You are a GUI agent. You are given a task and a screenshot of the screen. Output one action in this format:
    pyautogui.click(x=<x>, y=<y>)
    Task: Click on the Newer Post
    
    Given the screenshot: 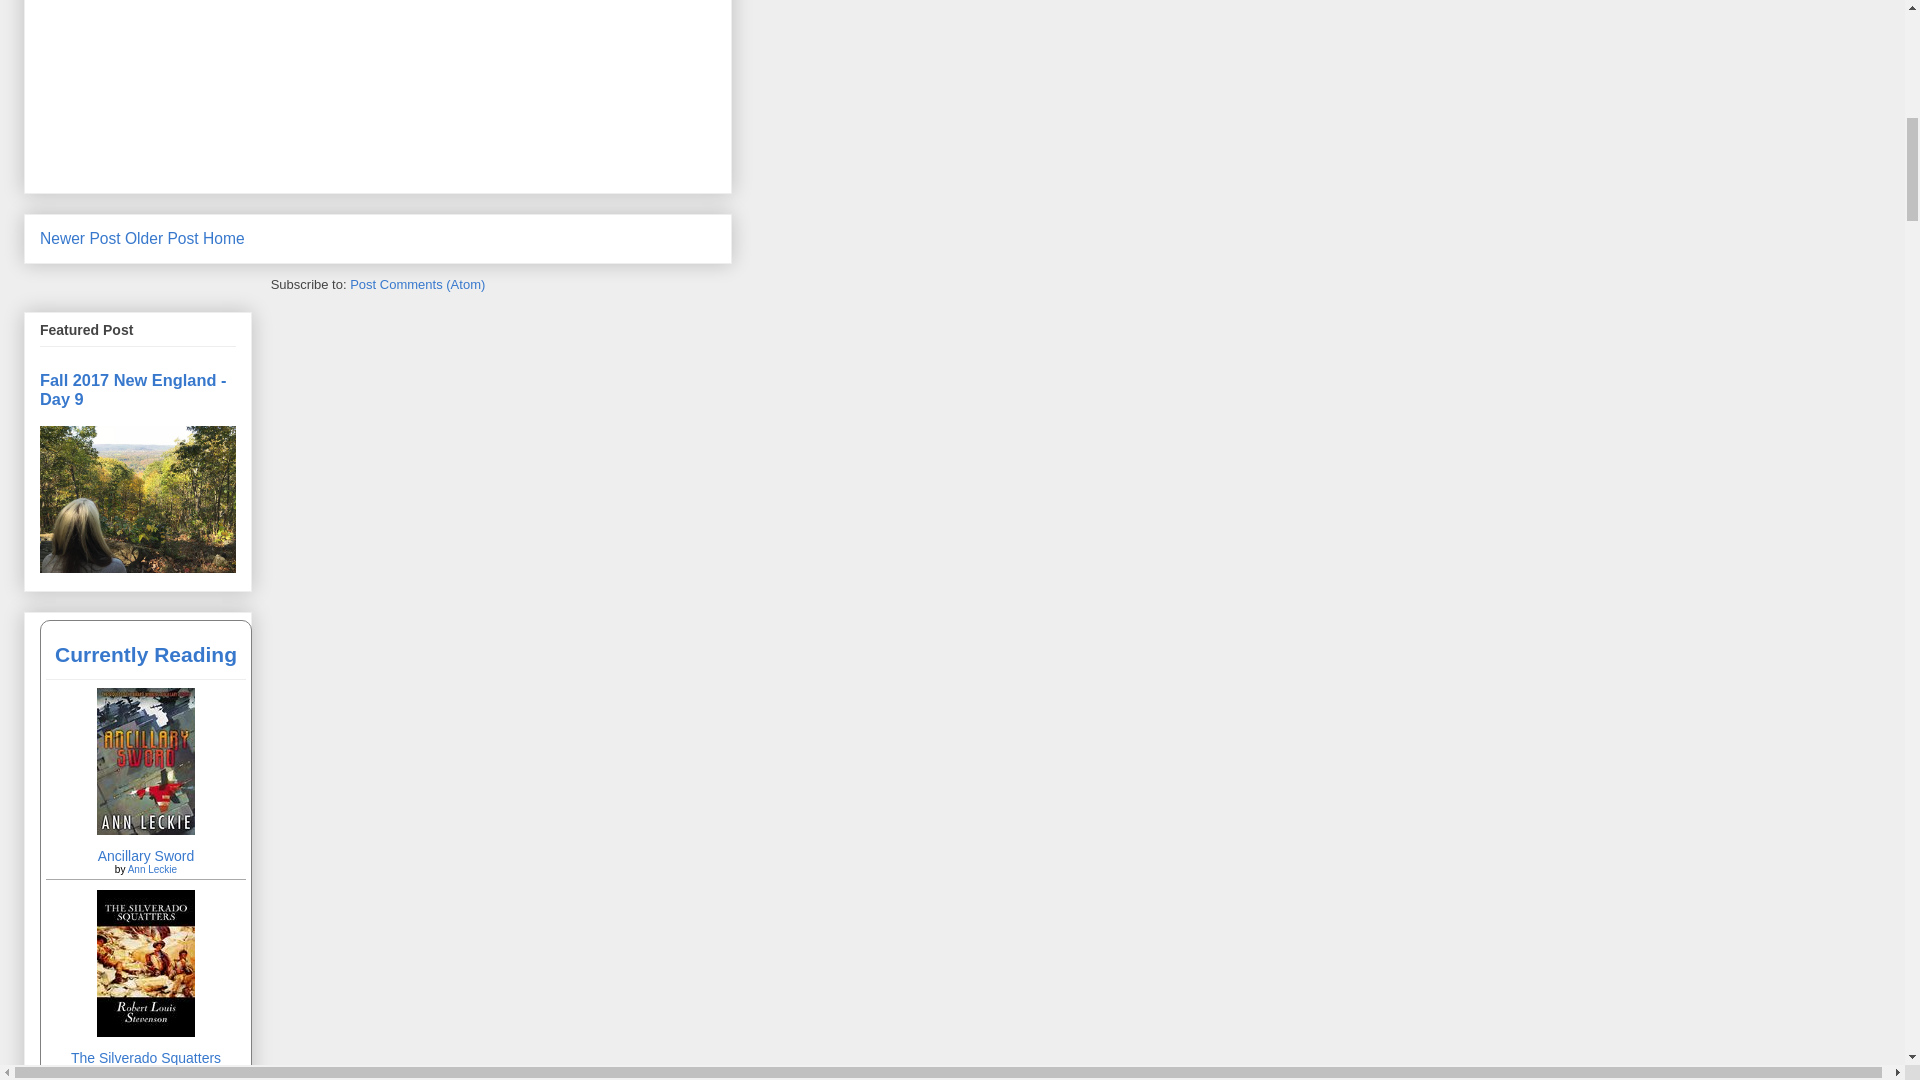 What is the action you would take?
    pyautogui.click(x=80, y=238)
    